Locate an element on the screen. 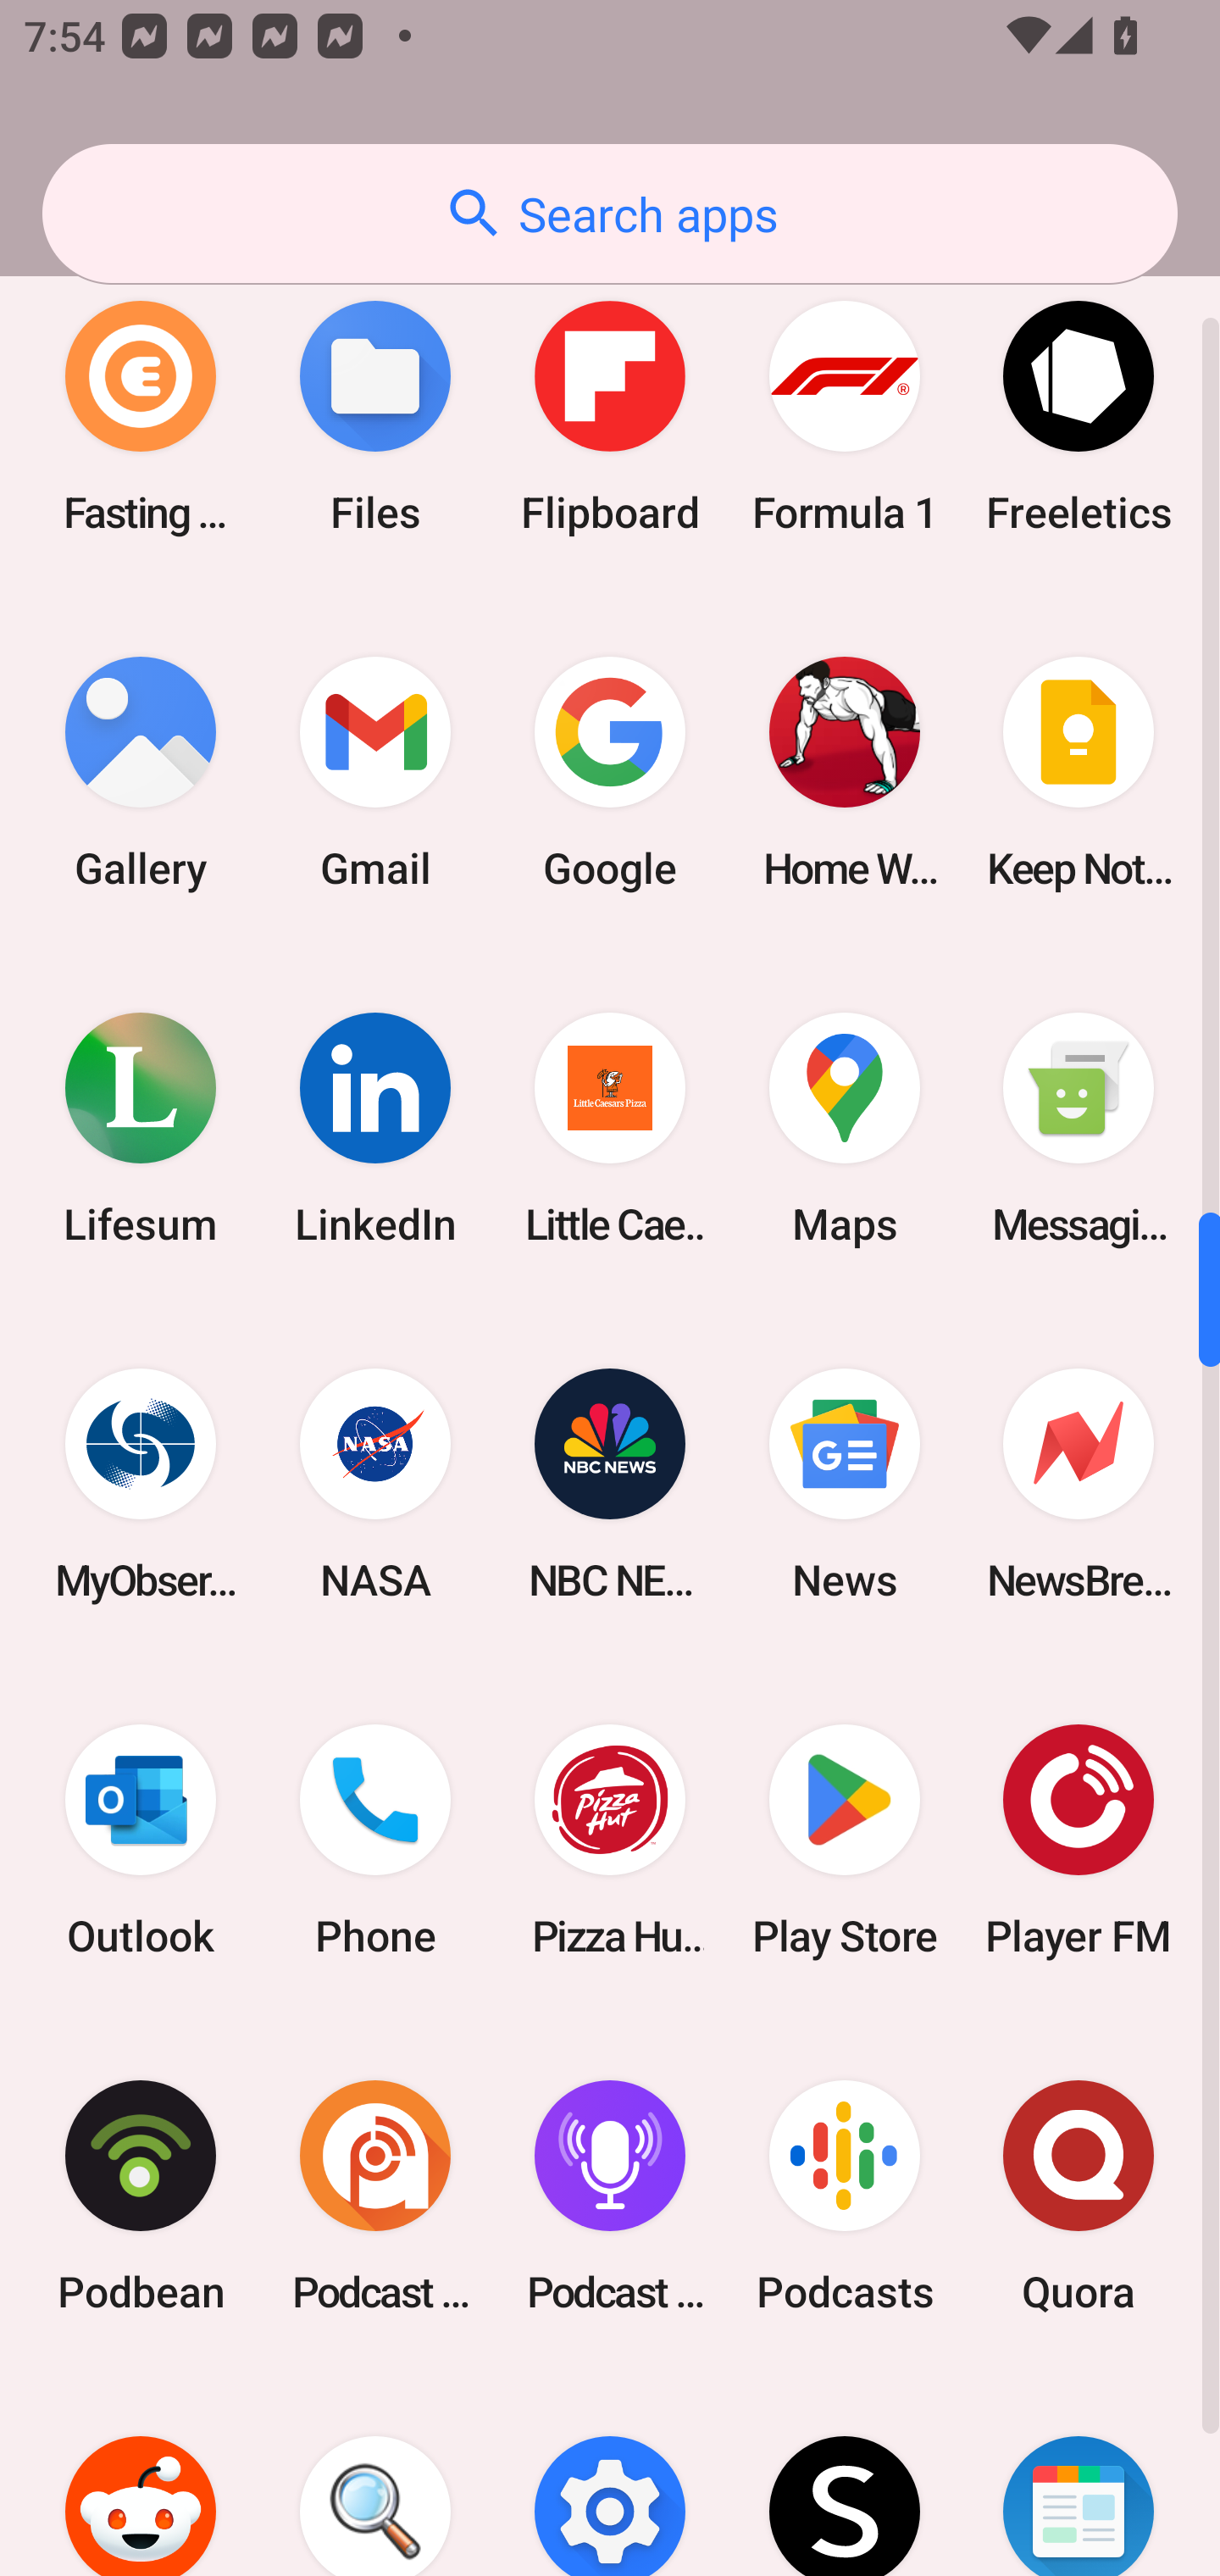 This screenshot has height=2576, width=1220. Home Workout is located at coordinates (844, 773).